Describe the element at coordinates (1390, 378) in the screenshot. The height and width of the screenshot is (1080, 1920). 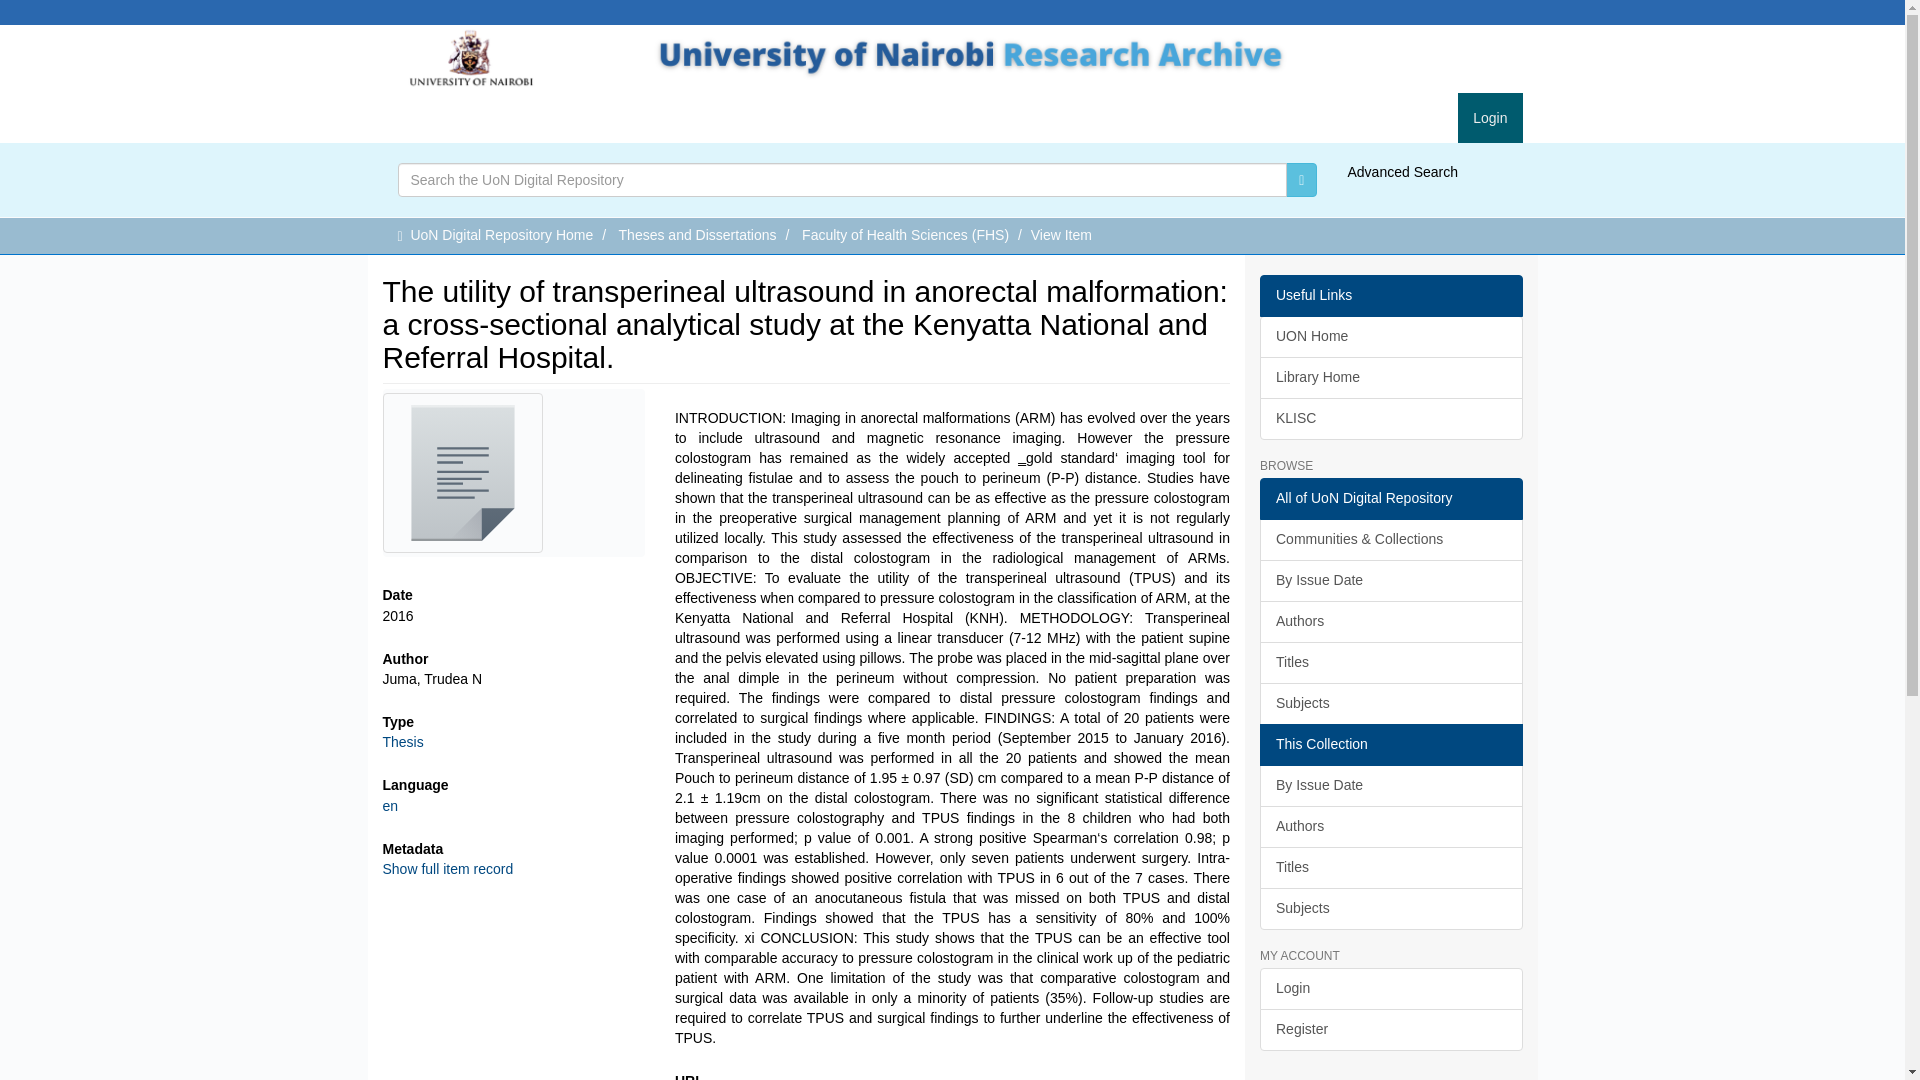
I see `Library Home` at that location.